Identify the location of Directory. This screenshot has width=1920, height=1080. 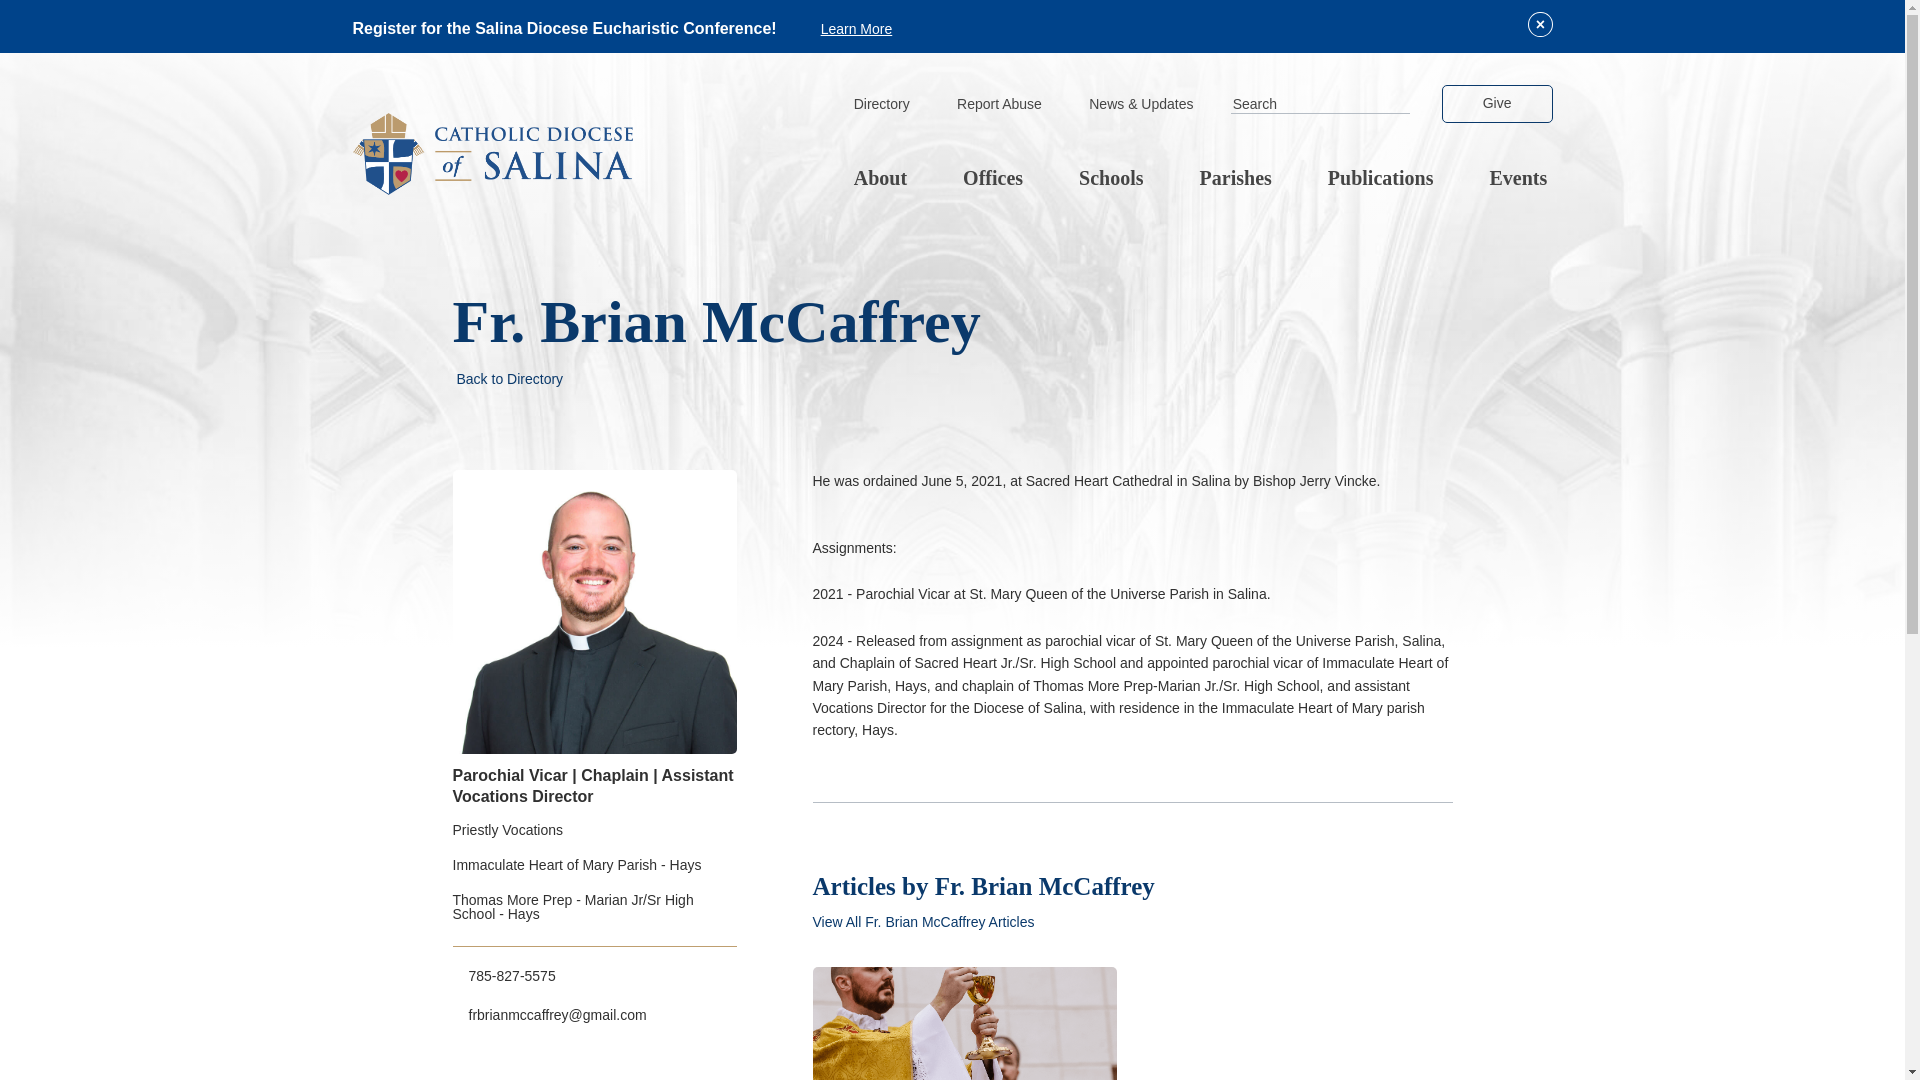
(881, 105).